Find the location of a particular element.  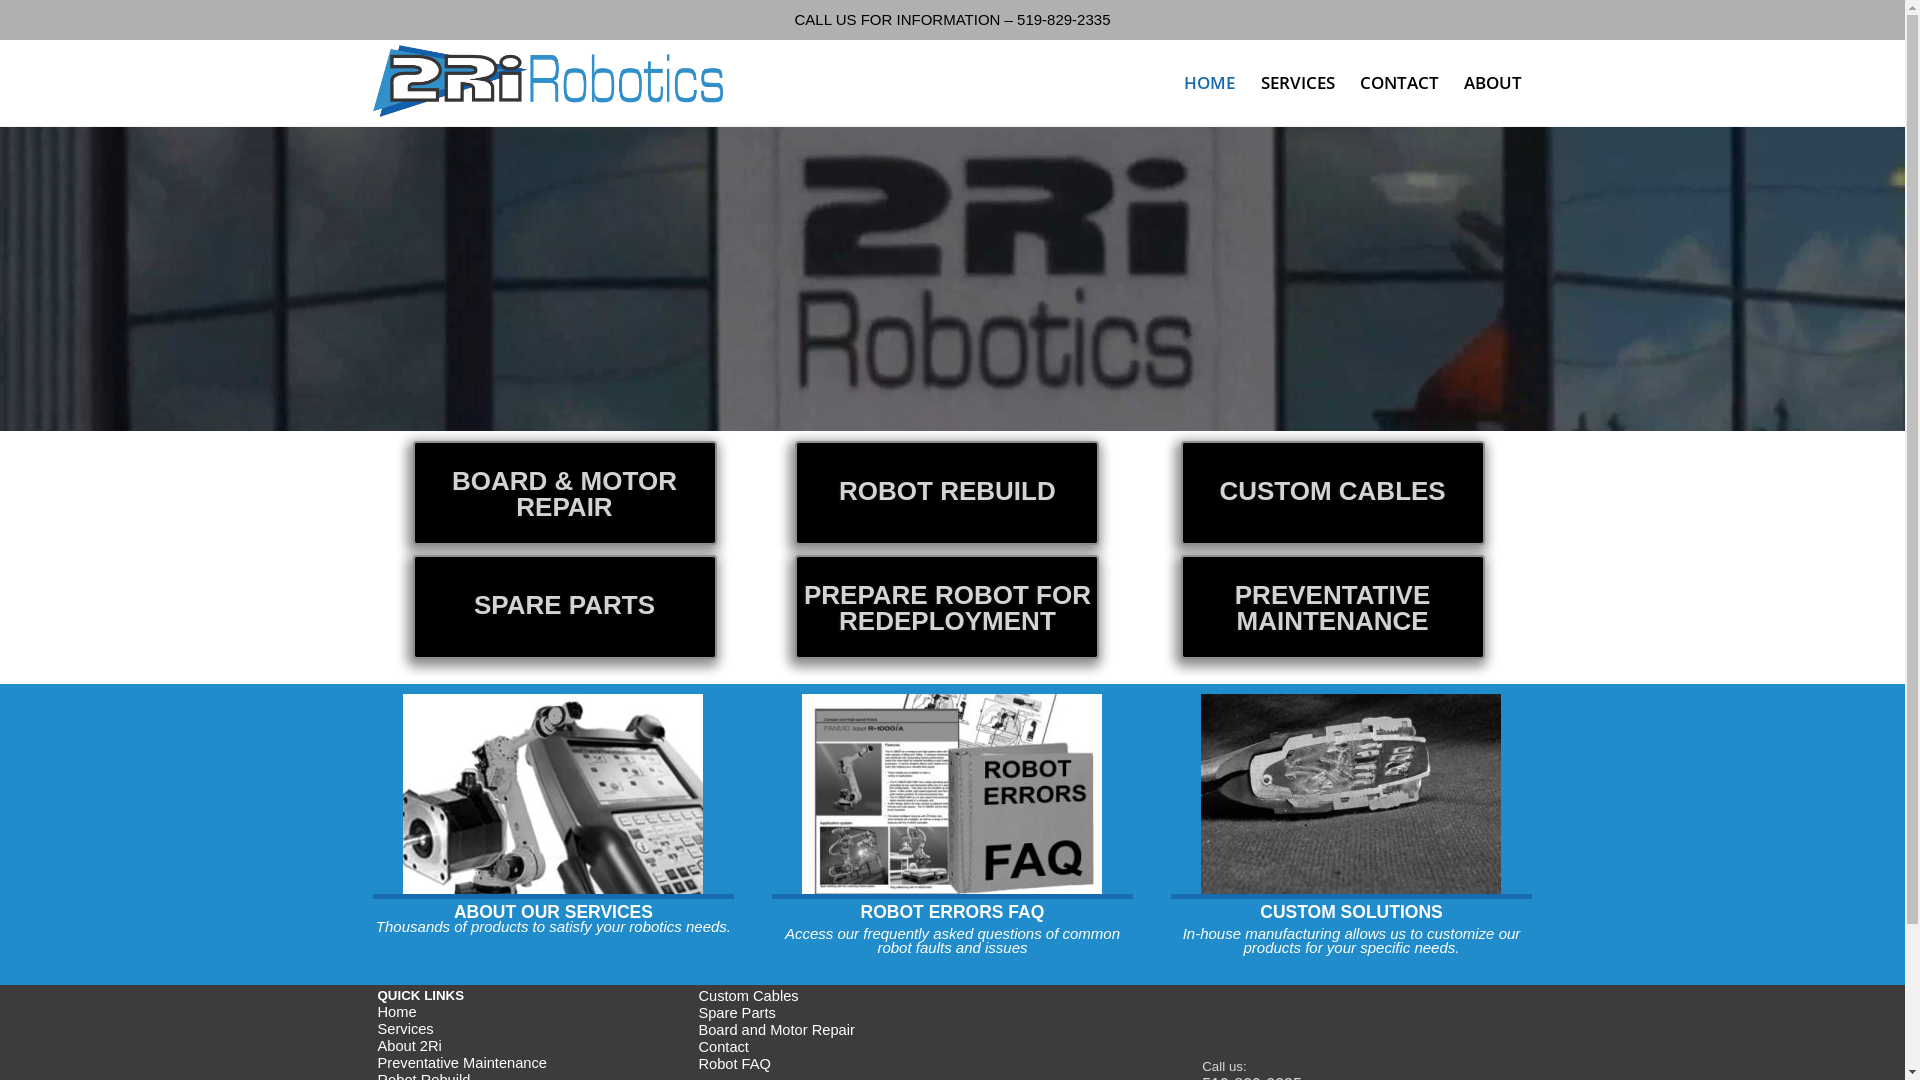

ROBOT ERRORS FAQ is located at coordinates (953, 912).